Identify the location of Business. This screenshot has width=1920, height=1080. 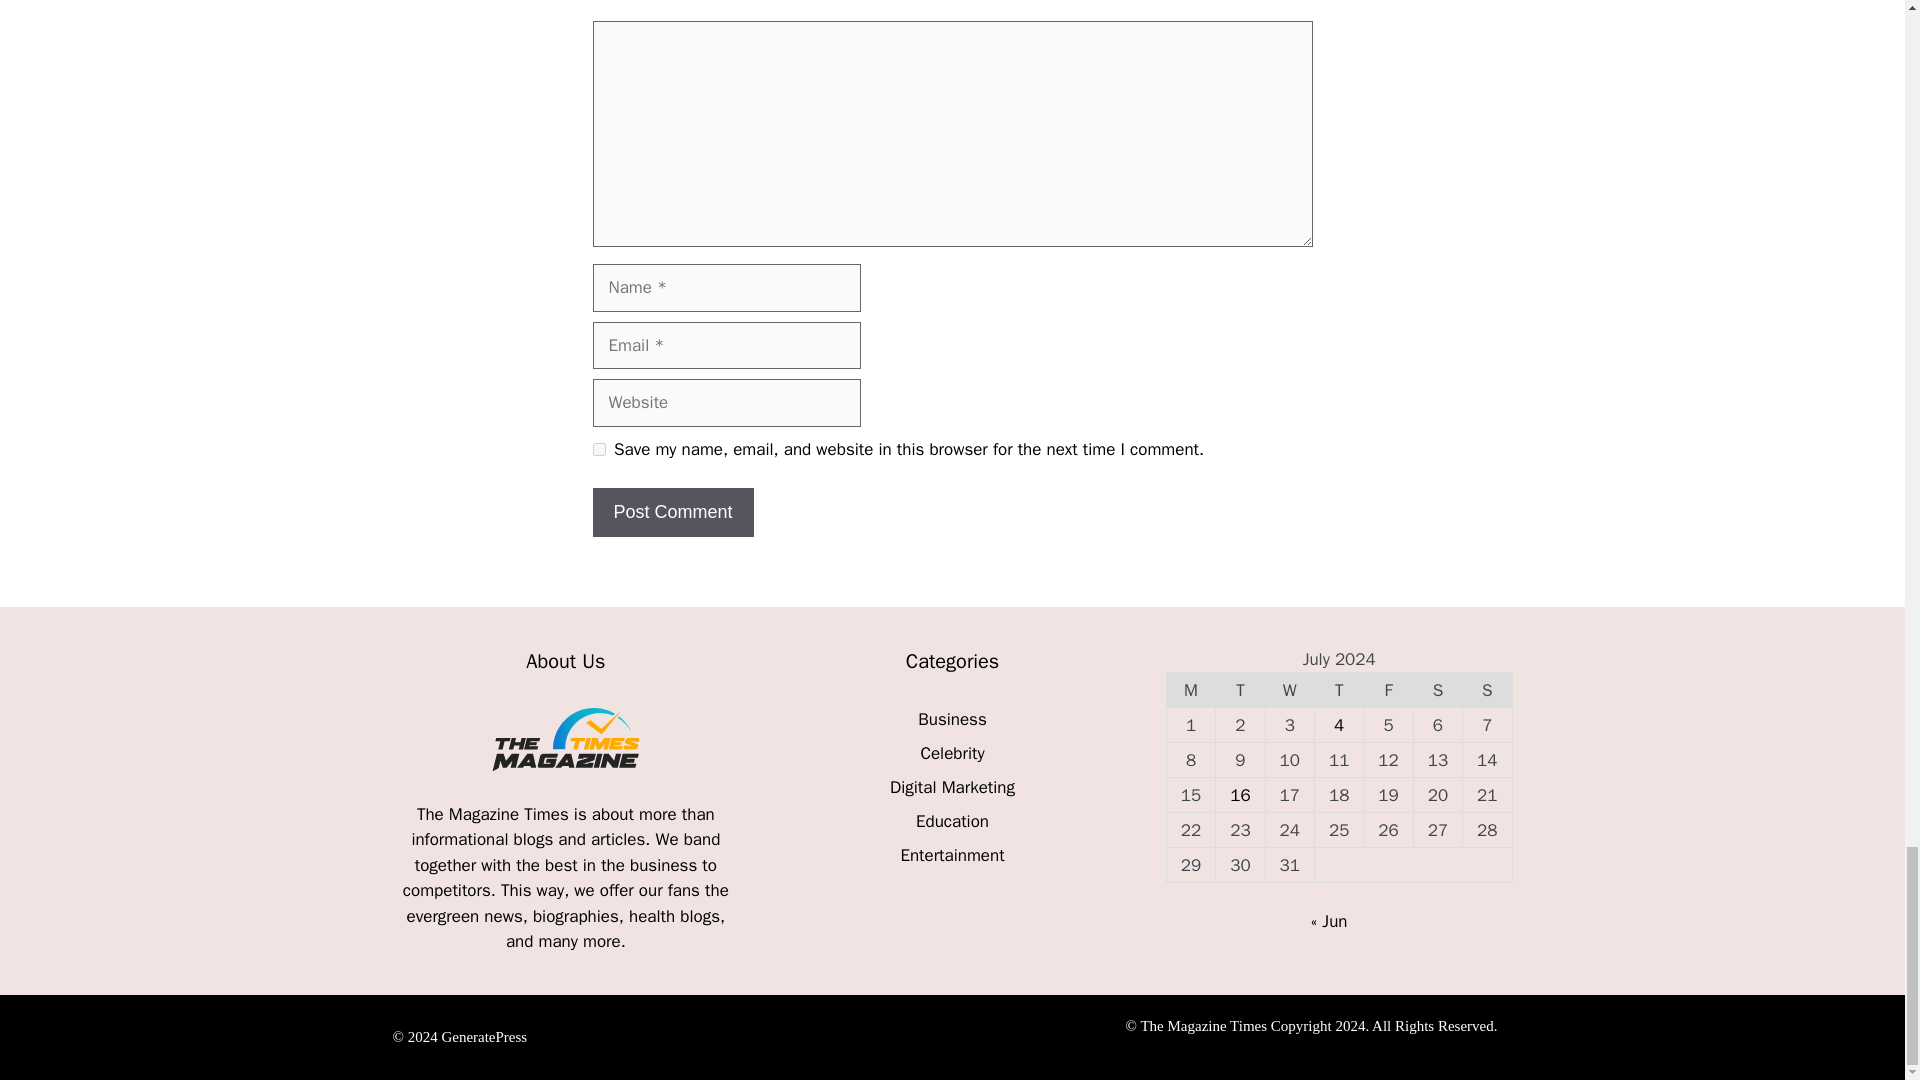
(952, 719).